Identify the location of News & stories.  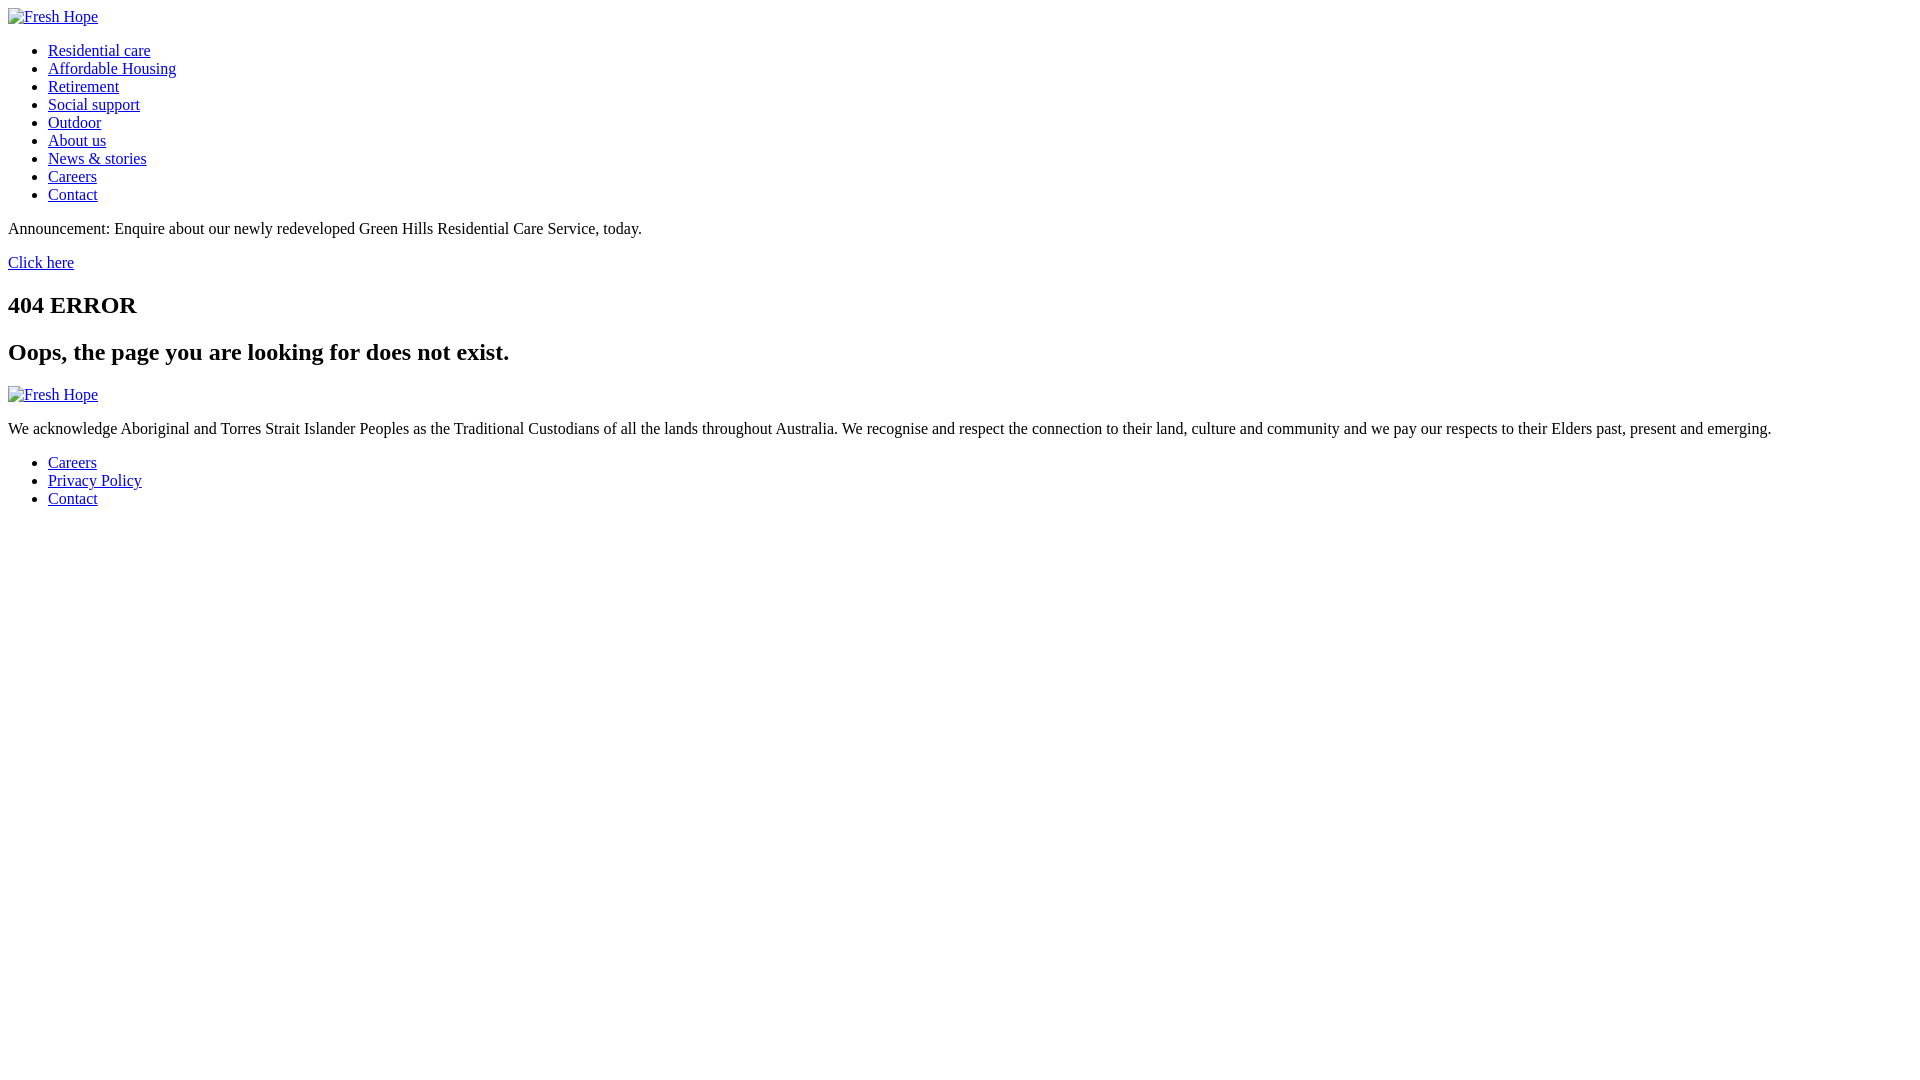
(98, 158).